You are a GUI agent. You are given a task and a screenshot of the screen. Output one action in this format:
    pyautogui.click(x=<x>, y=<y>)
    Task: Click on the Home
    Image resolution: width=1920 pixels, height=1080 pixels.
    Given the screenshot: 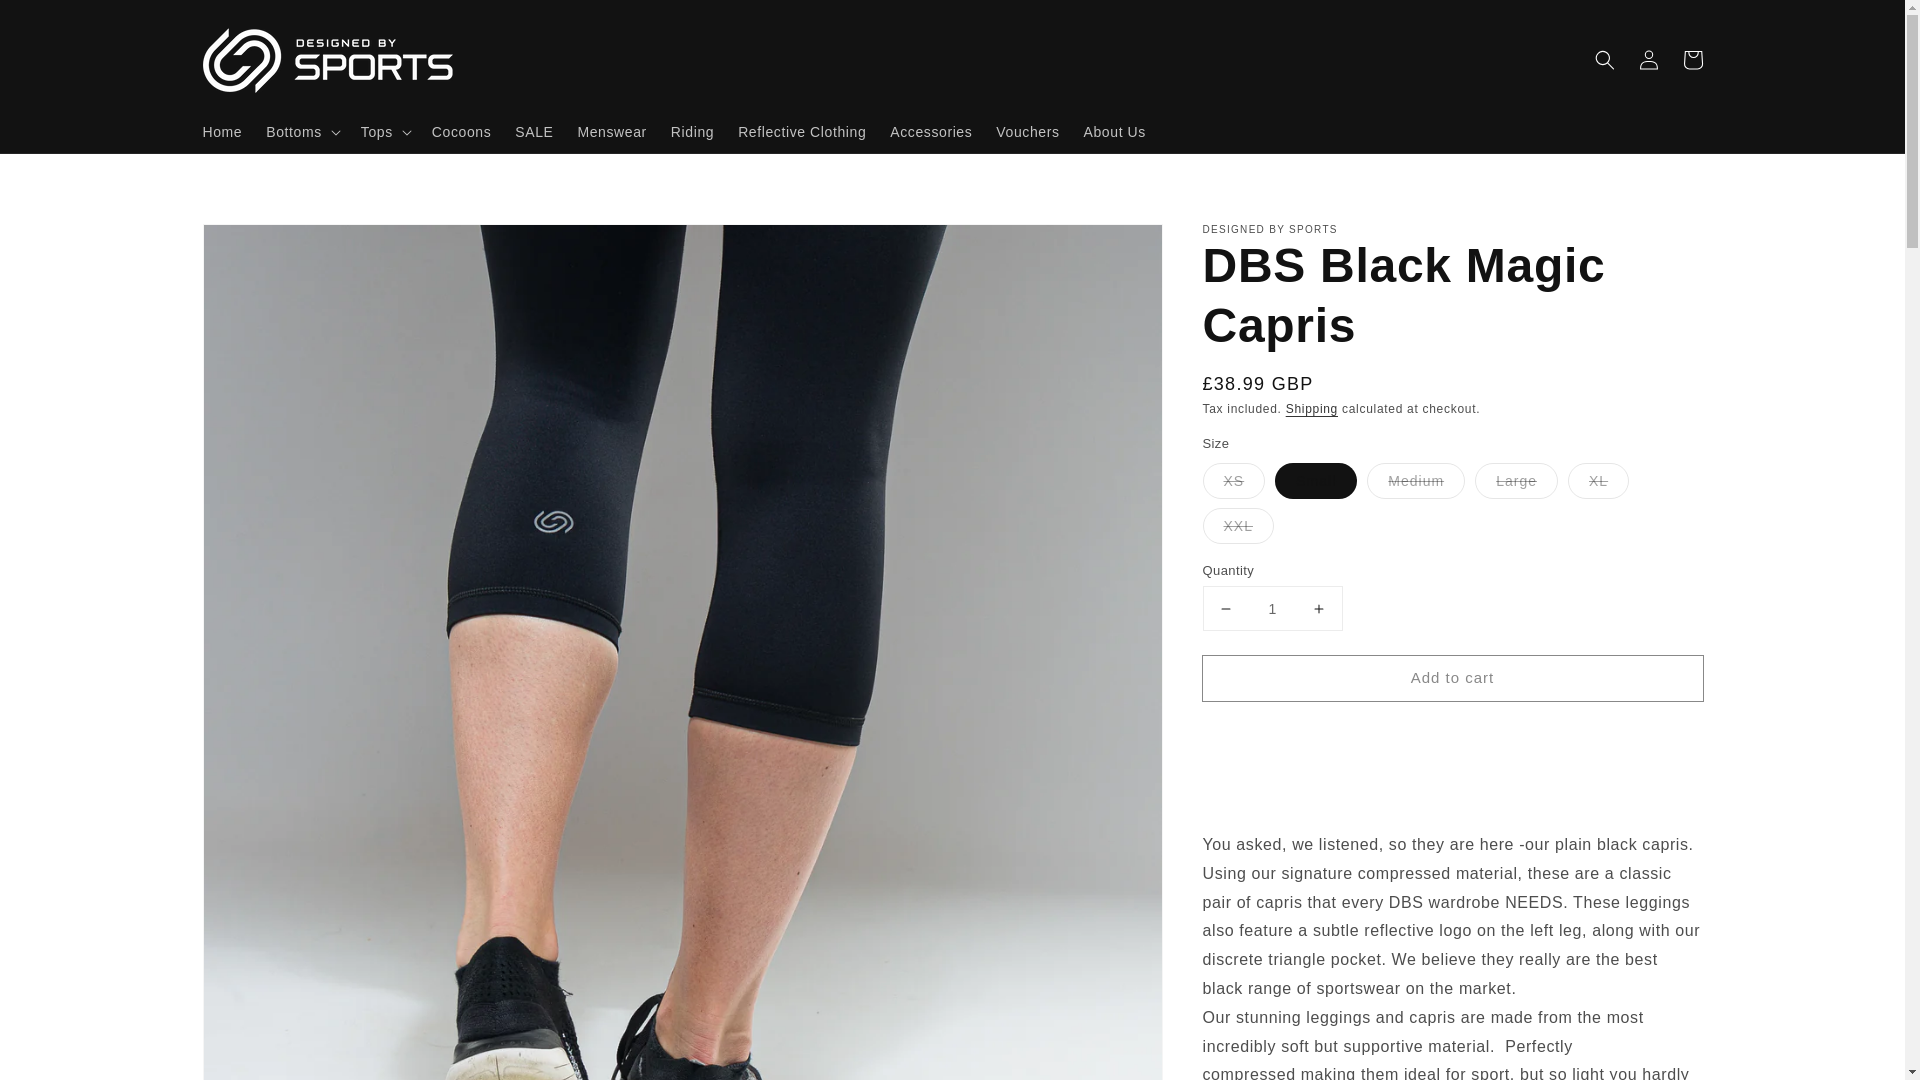 What is the action you would take?
    pyautogui.click(x=222, y=131)
    